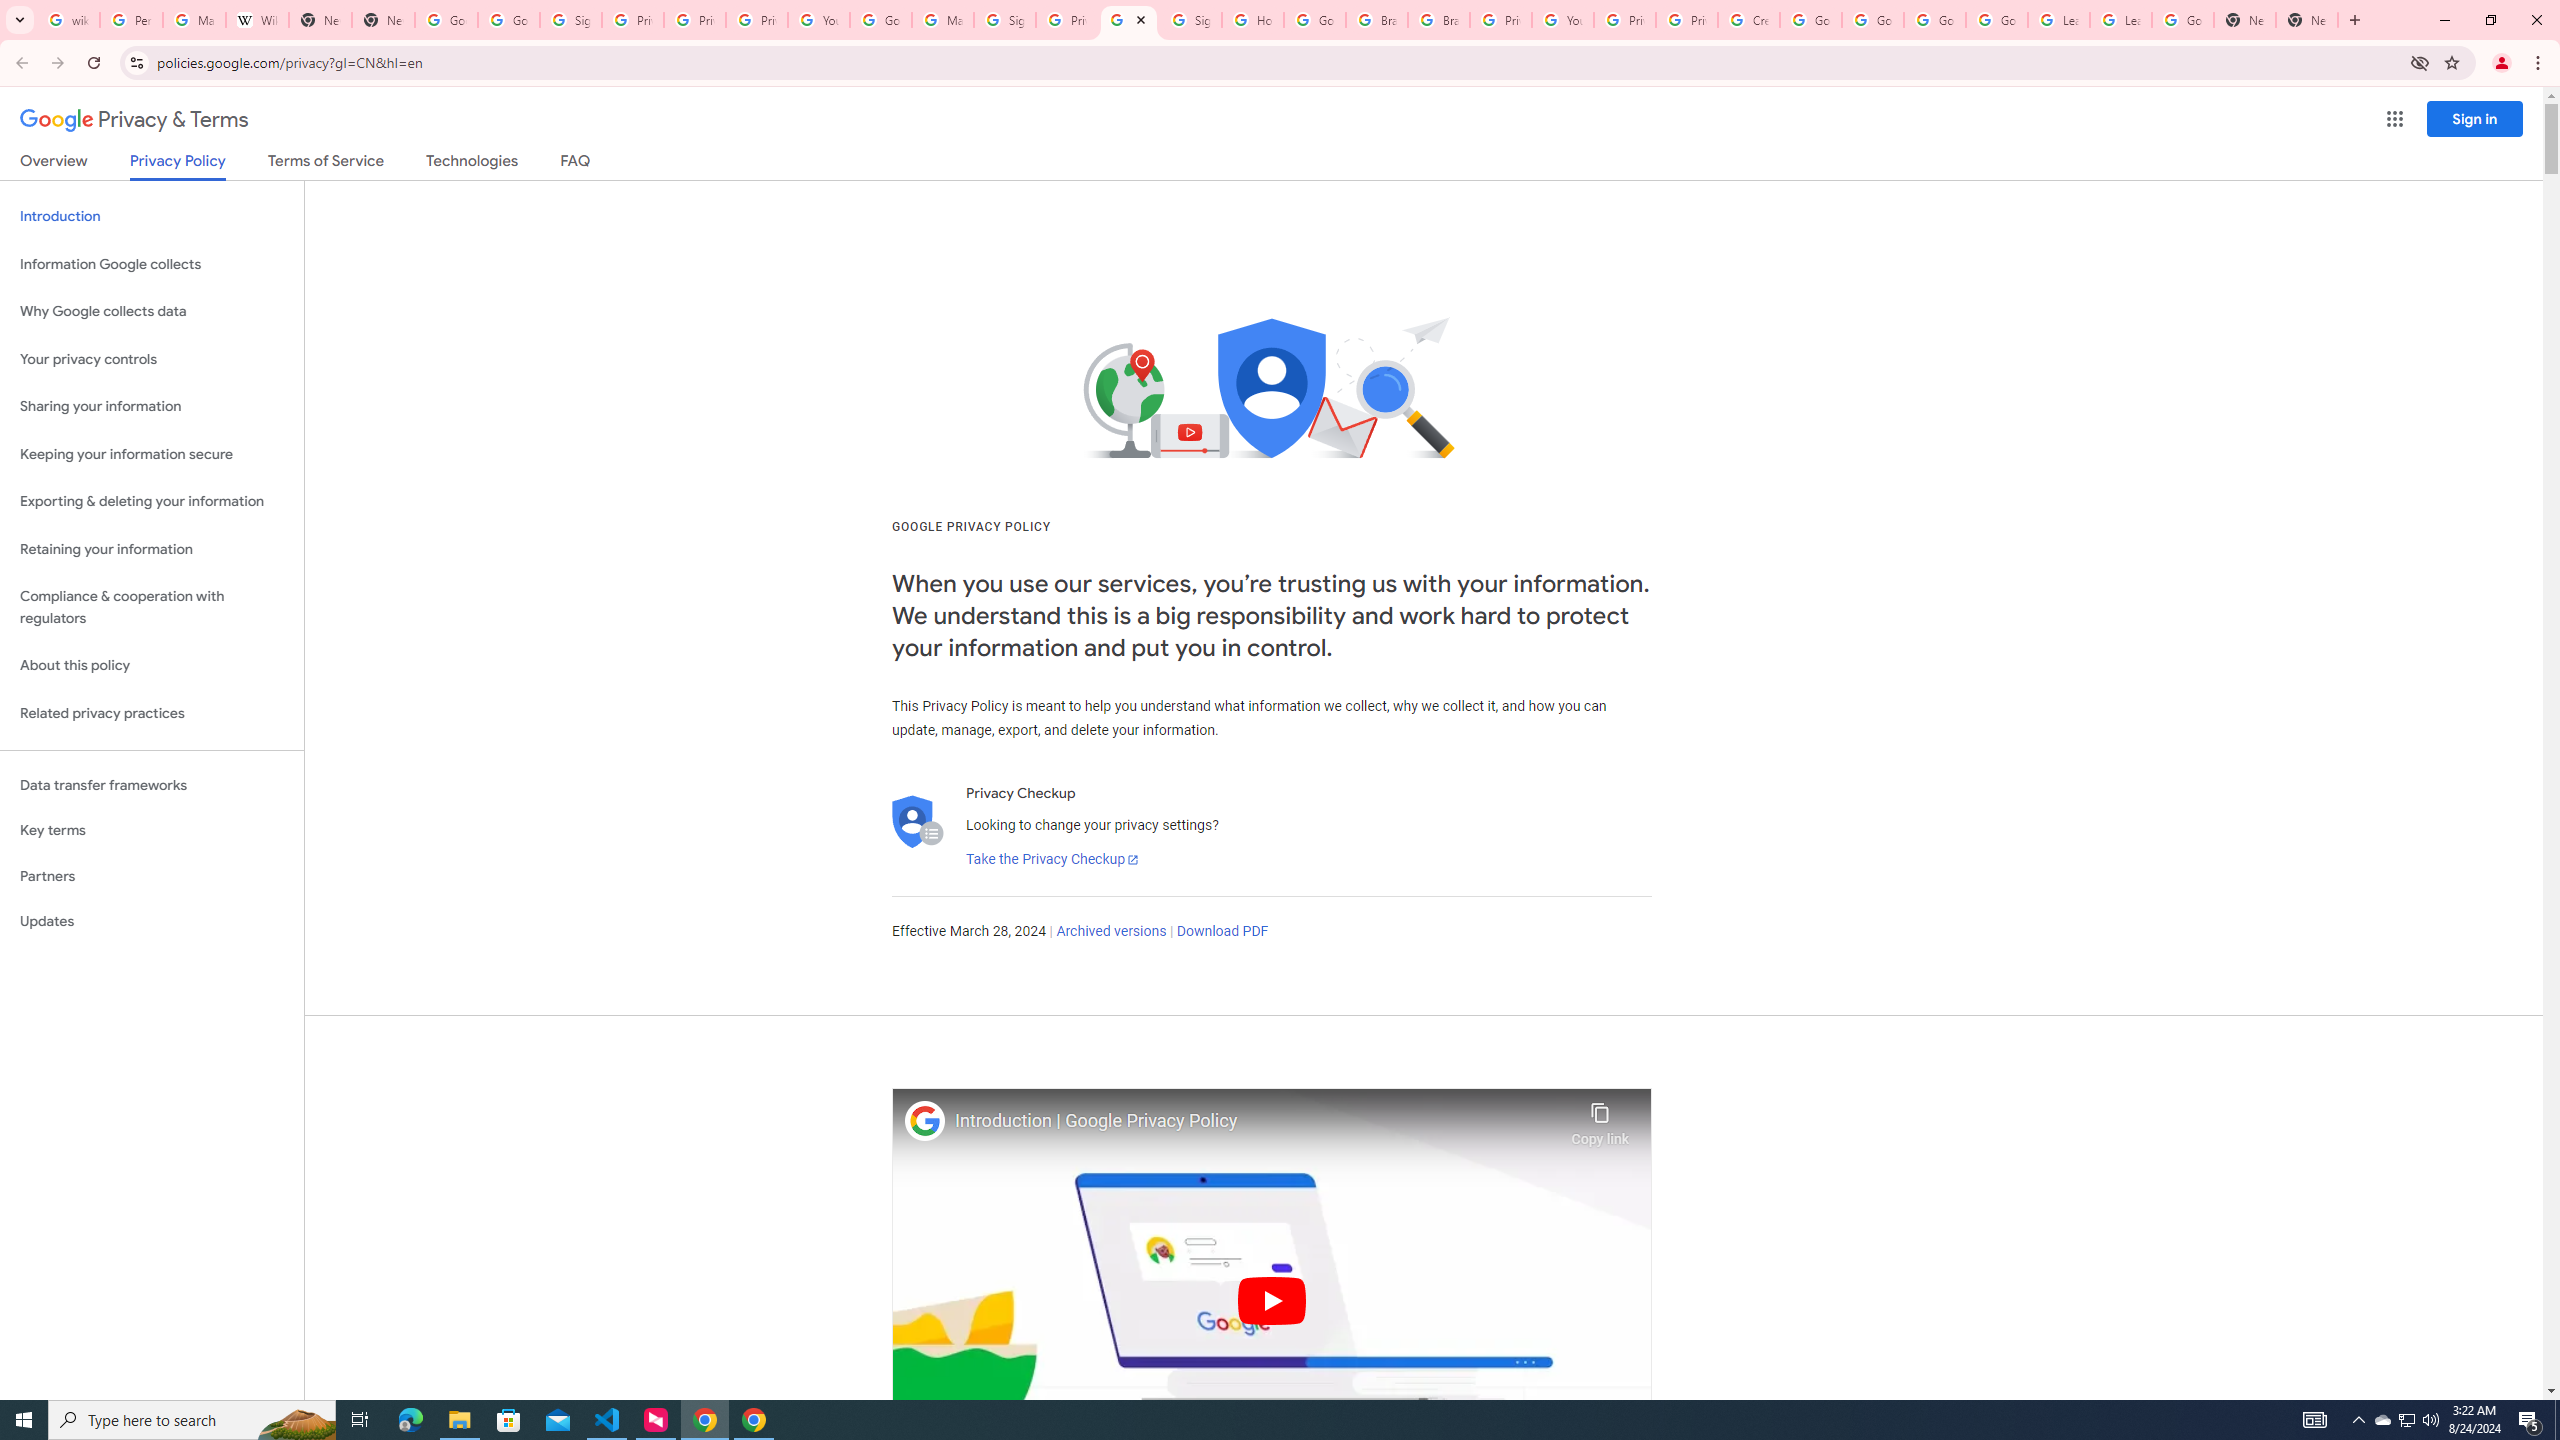 The image size is (2560, 1440). What do you see at coordinates (2245, 20) in the screenshot?
I see `New Tab` at bounding box center [2245, 20].